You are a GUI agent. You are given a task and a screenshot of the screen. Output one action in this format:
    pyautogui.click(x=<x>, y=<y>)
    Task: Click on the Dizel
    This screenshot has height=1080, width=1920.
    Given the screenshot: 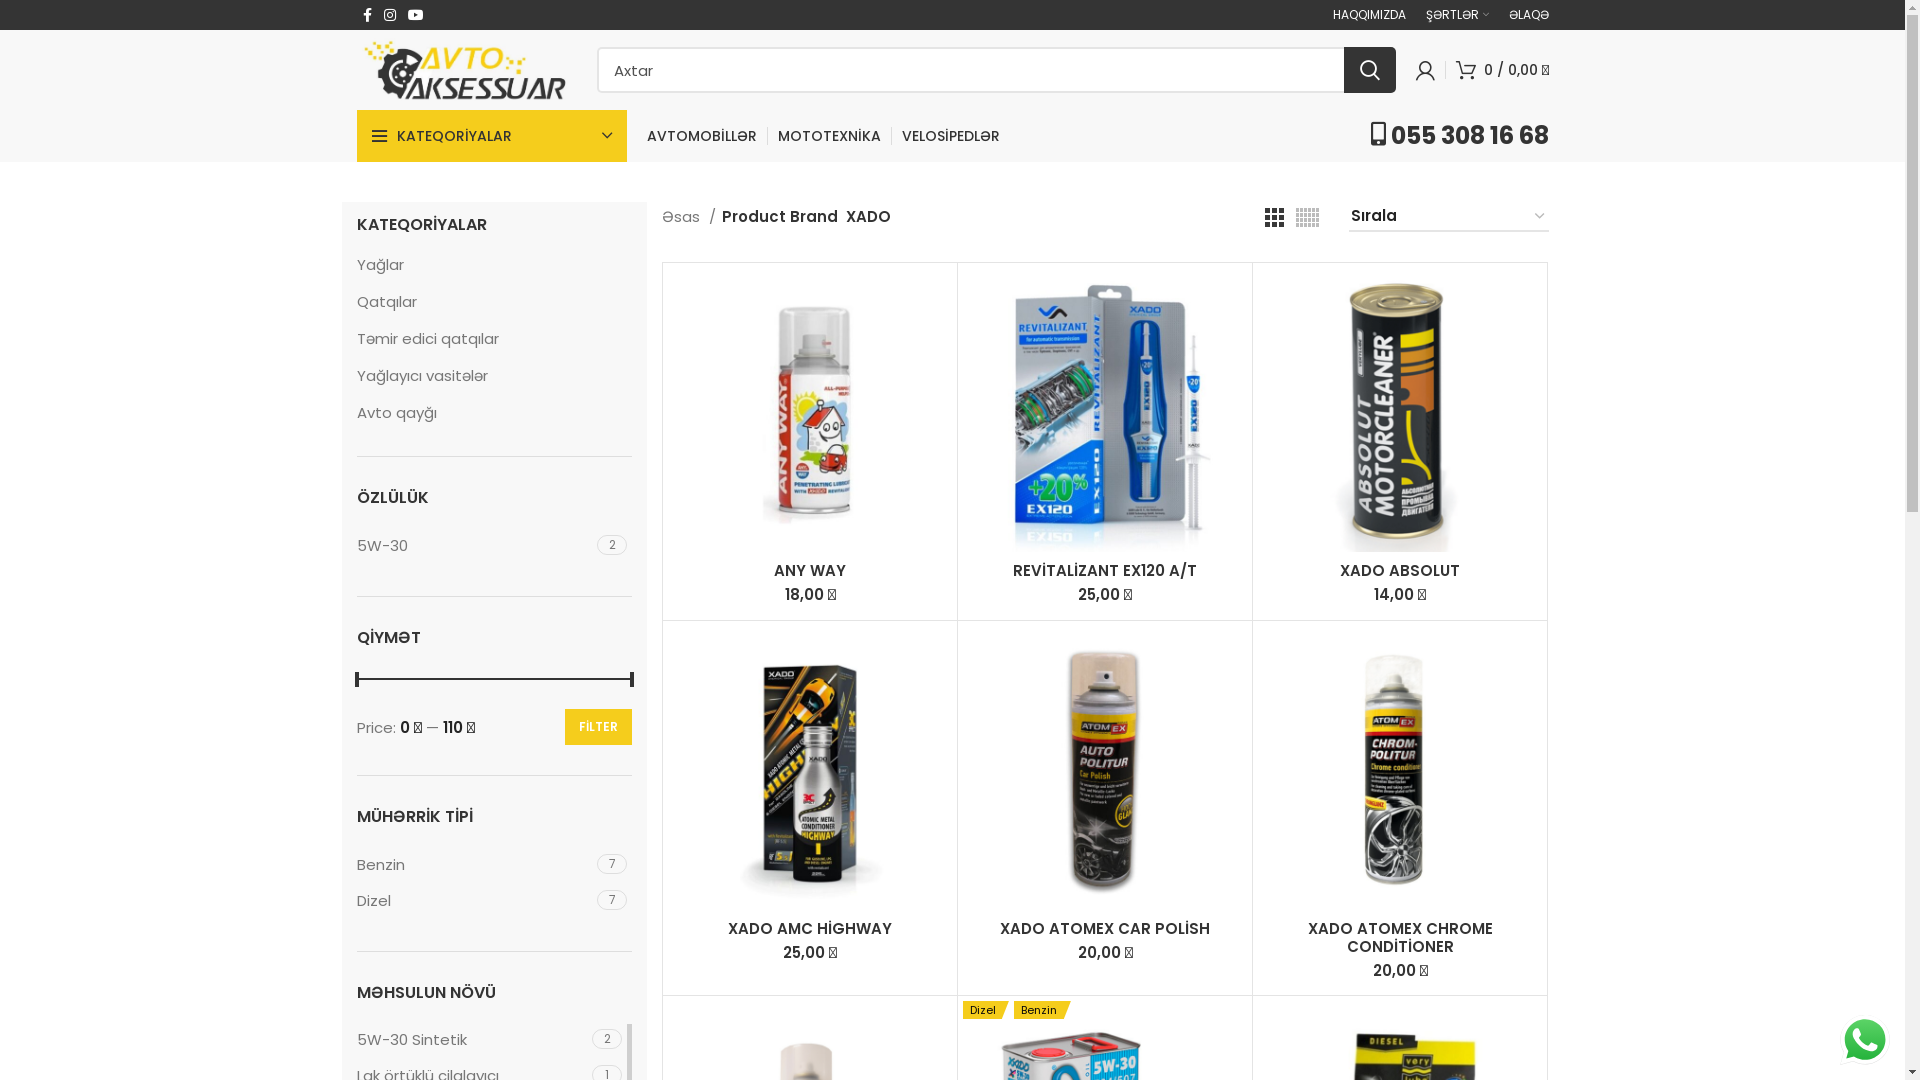 What is the action you would take?
    pyautogui.click(x=474, y=900)
    